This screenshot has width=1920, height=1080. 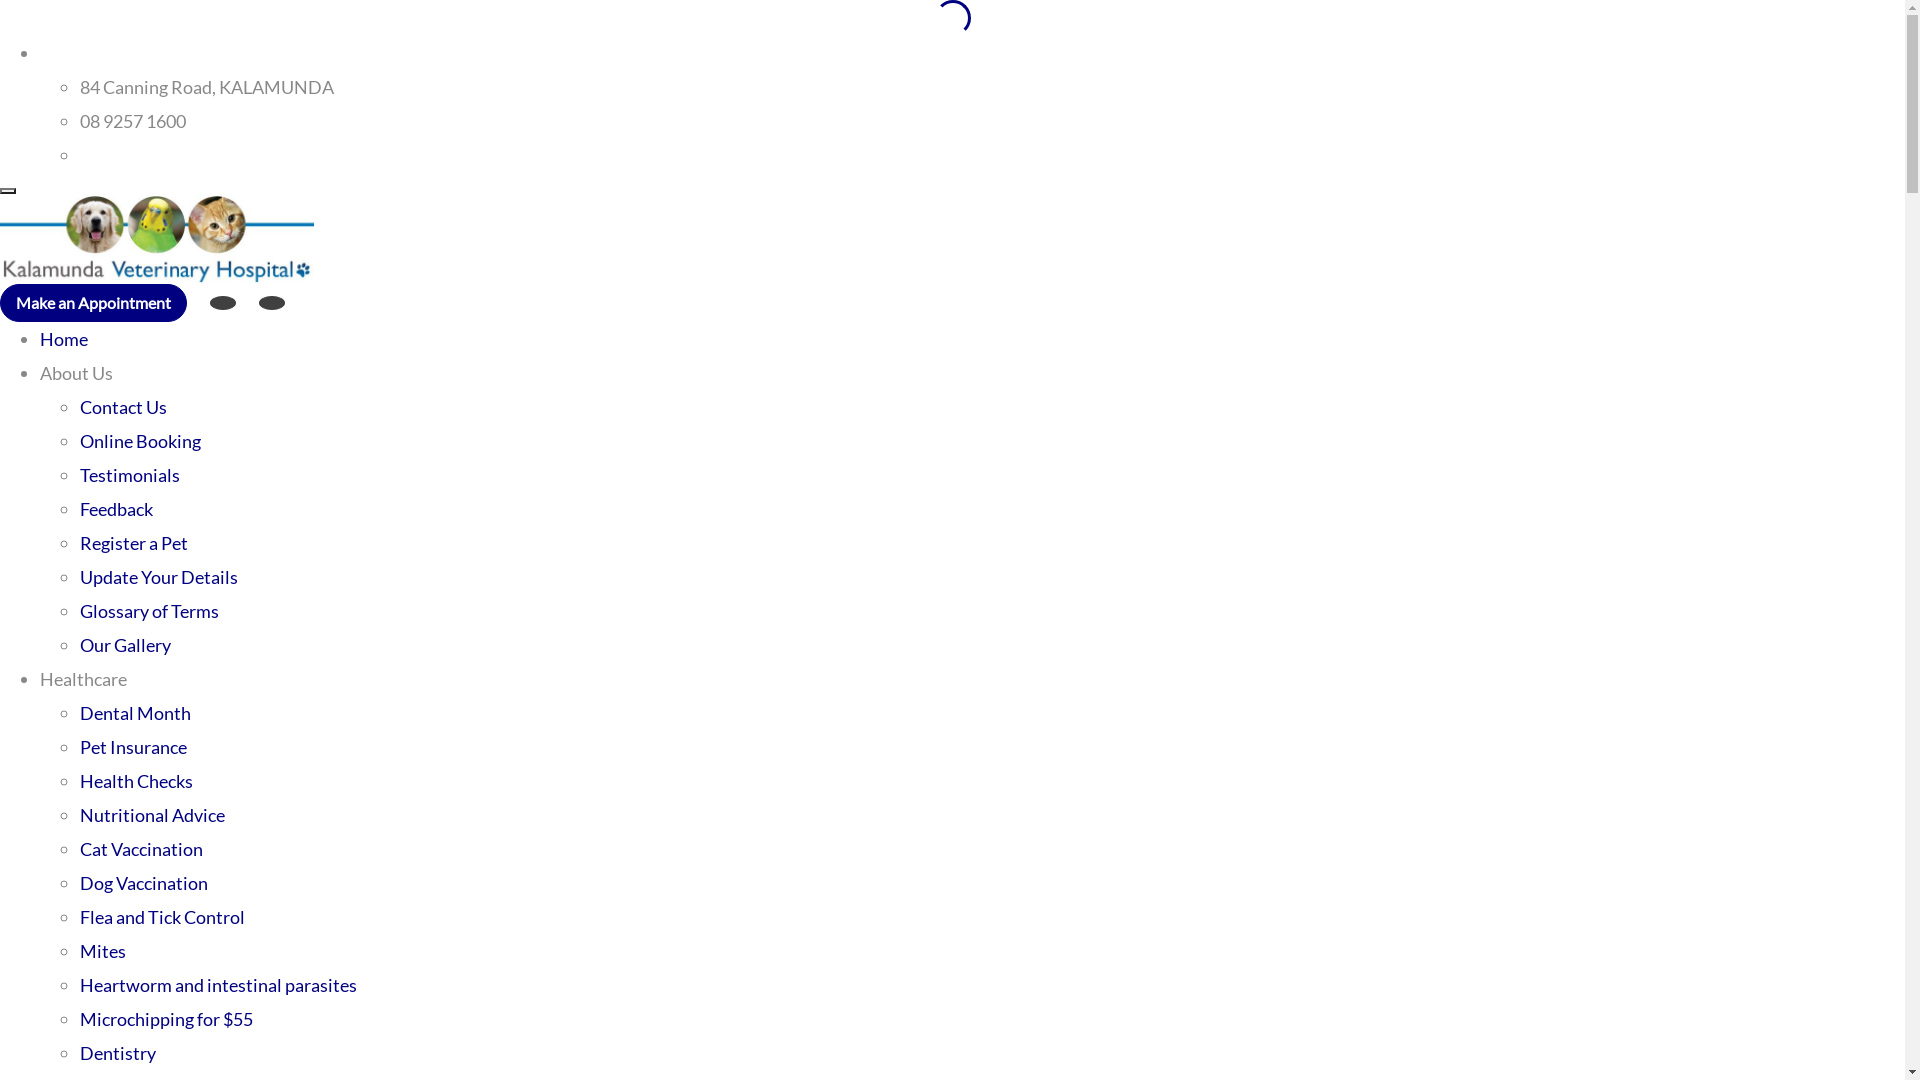 I want to click on Online Booking, so click(x=140, y=441).